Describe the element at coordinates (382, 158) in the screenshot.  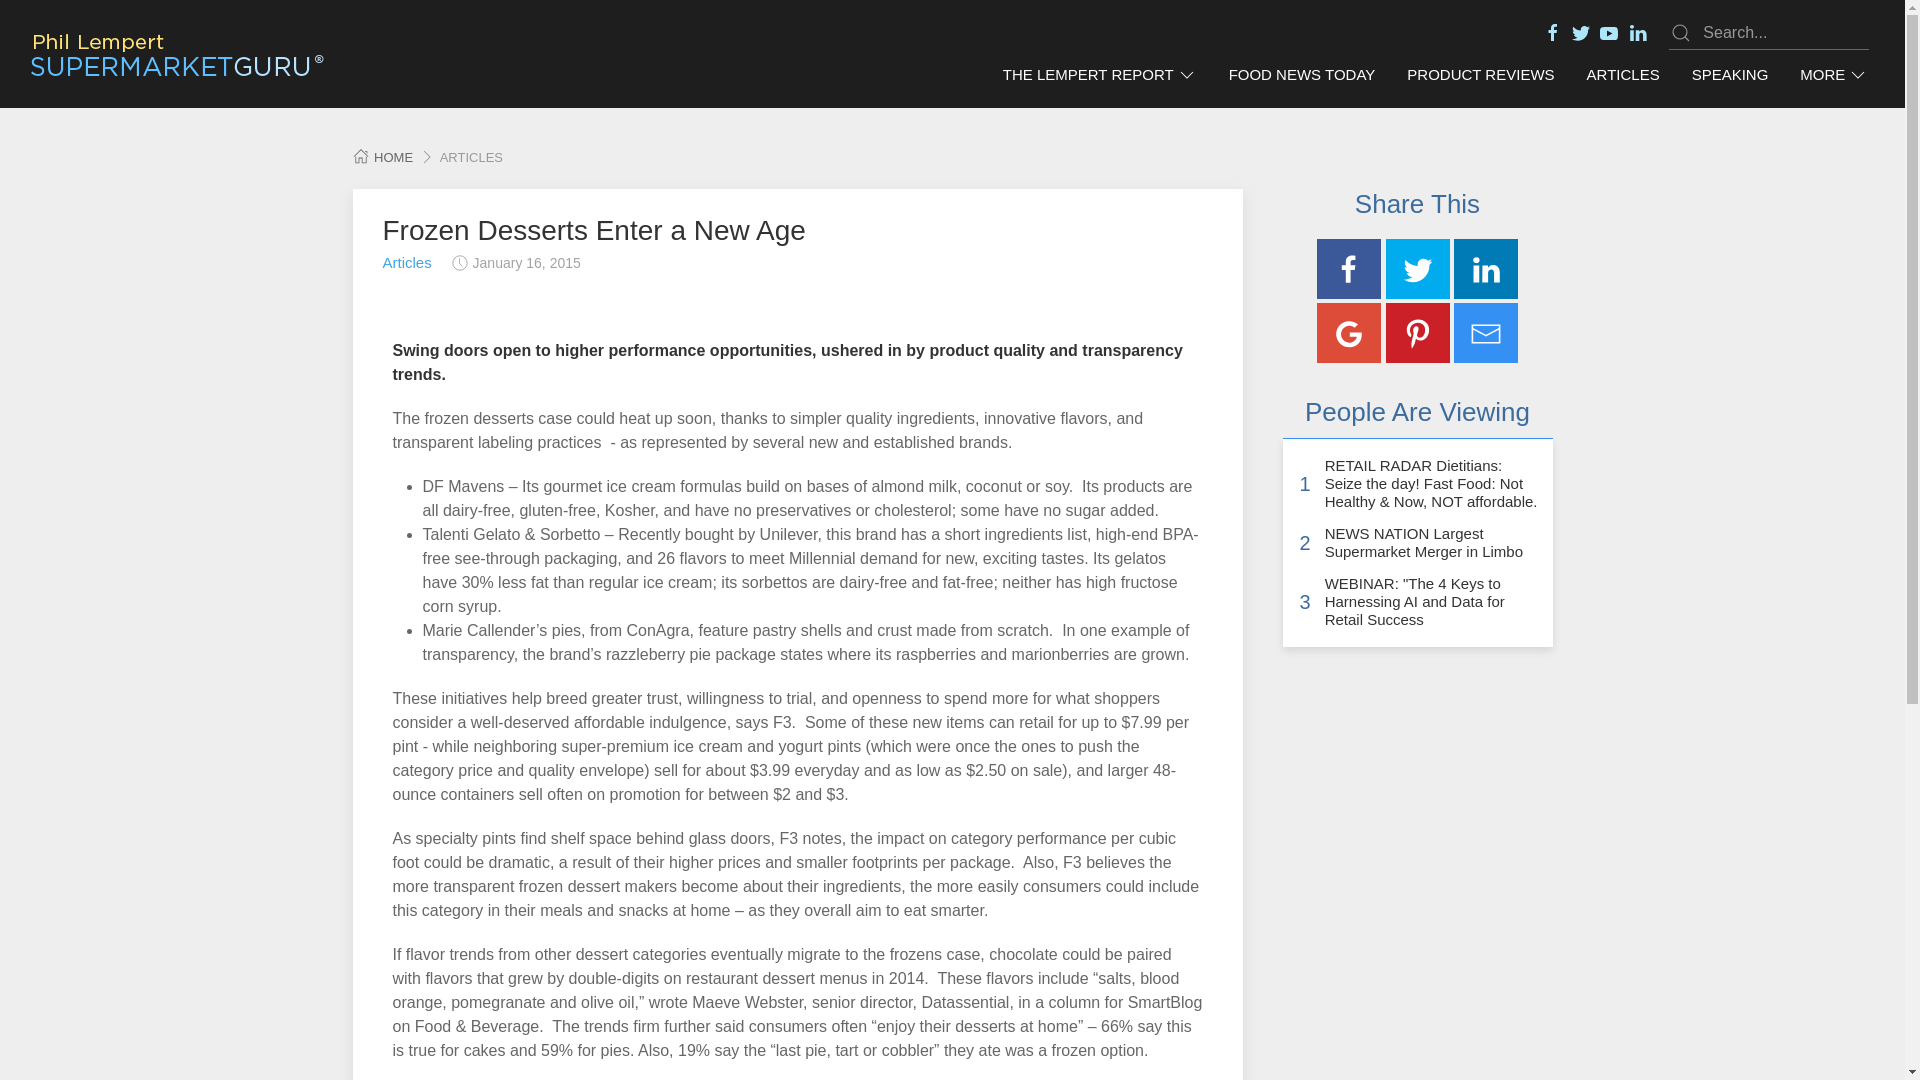
I see `HOME` at that location.